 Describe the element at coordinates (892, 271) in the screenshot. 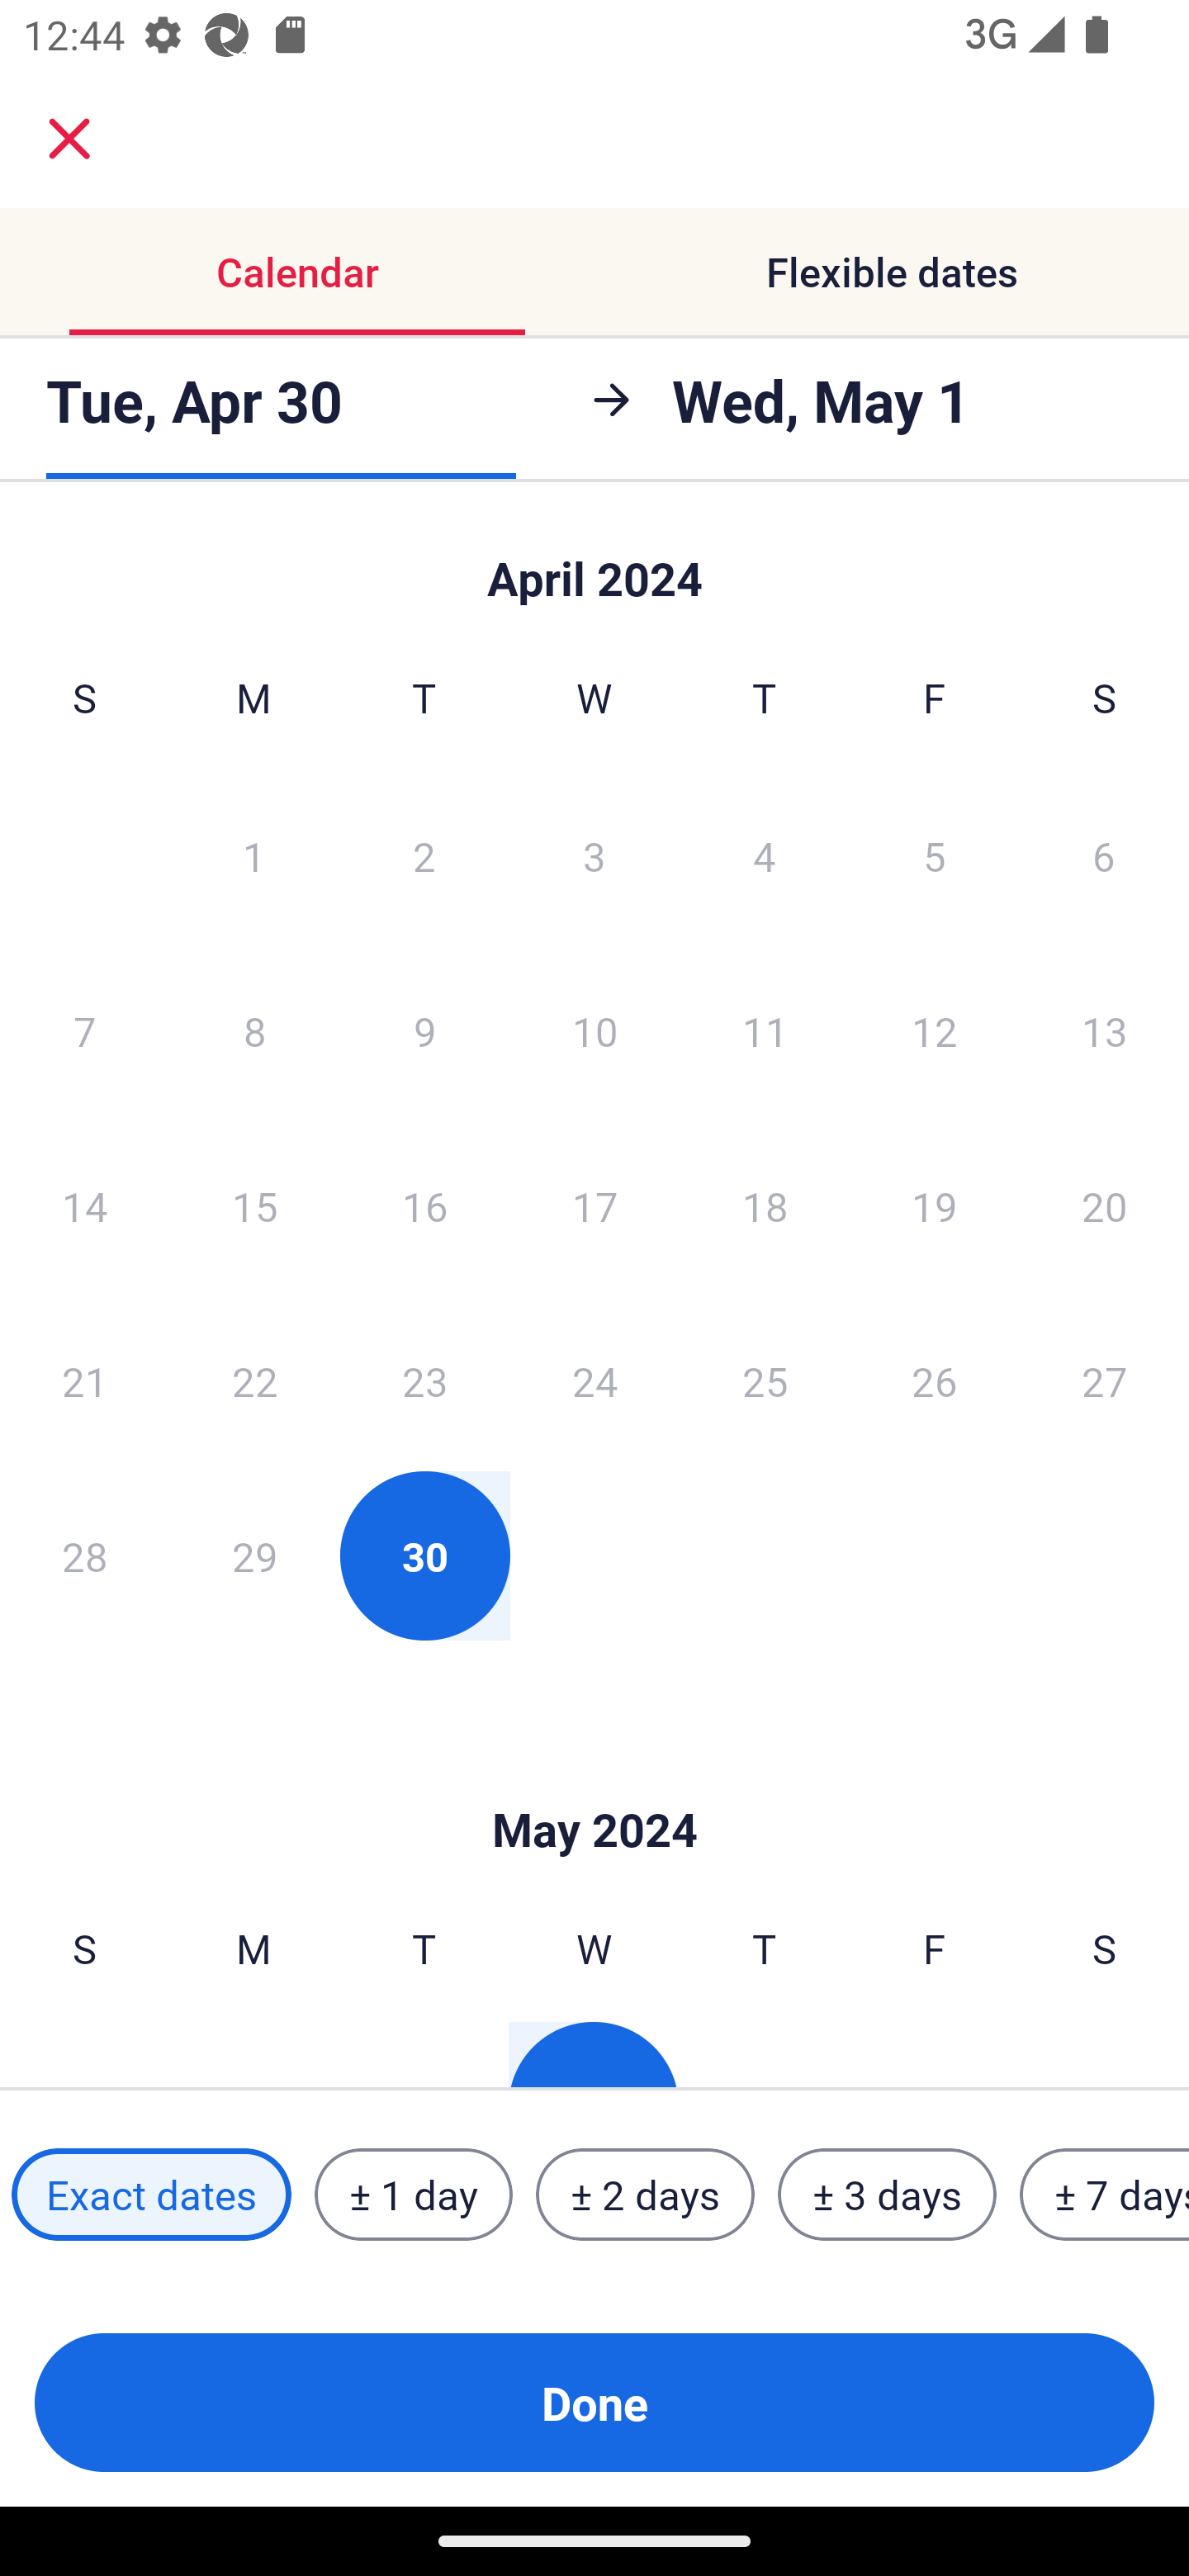

I see `Flexible dates` at that location.